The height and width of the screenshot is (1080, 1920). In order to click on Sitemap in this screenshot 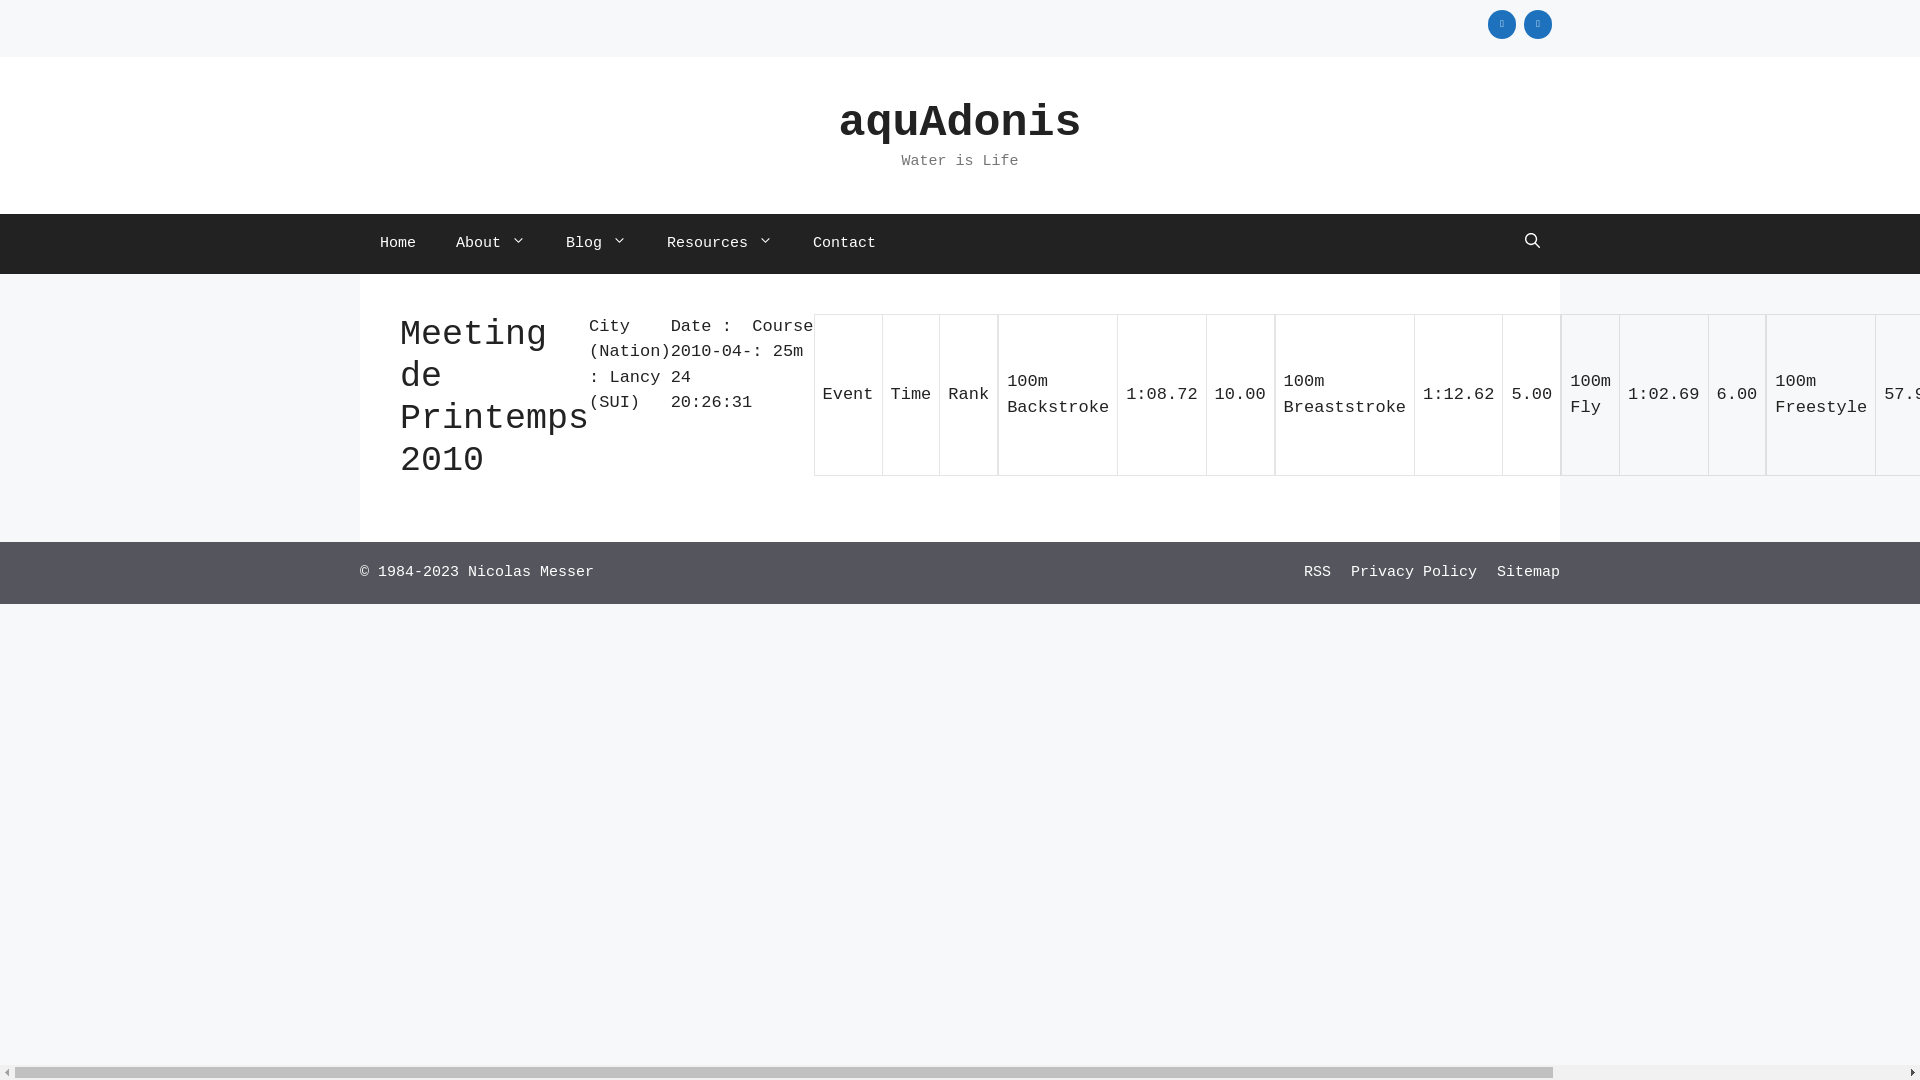, I will do `click(1528, 572)`.